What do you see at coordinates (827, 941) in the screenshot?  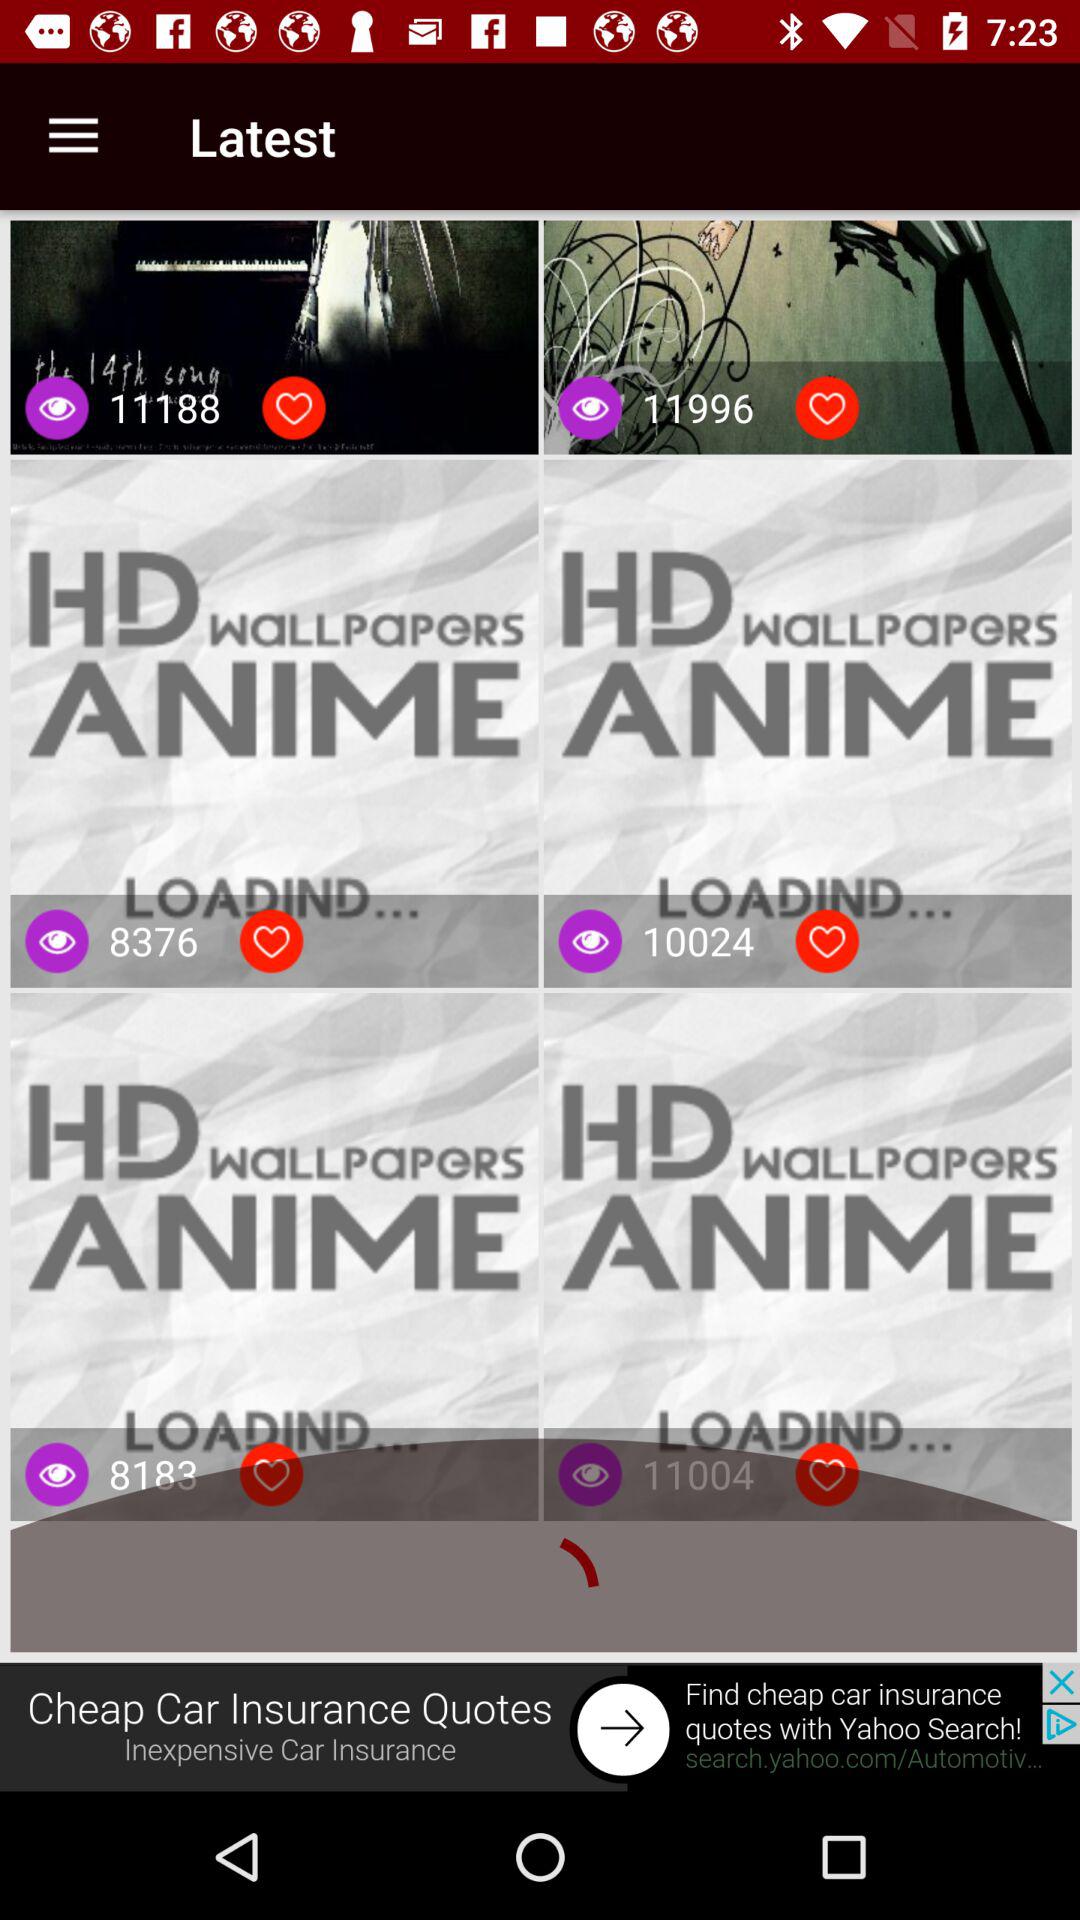 I see `light baten` at bounding box center [827, 941].